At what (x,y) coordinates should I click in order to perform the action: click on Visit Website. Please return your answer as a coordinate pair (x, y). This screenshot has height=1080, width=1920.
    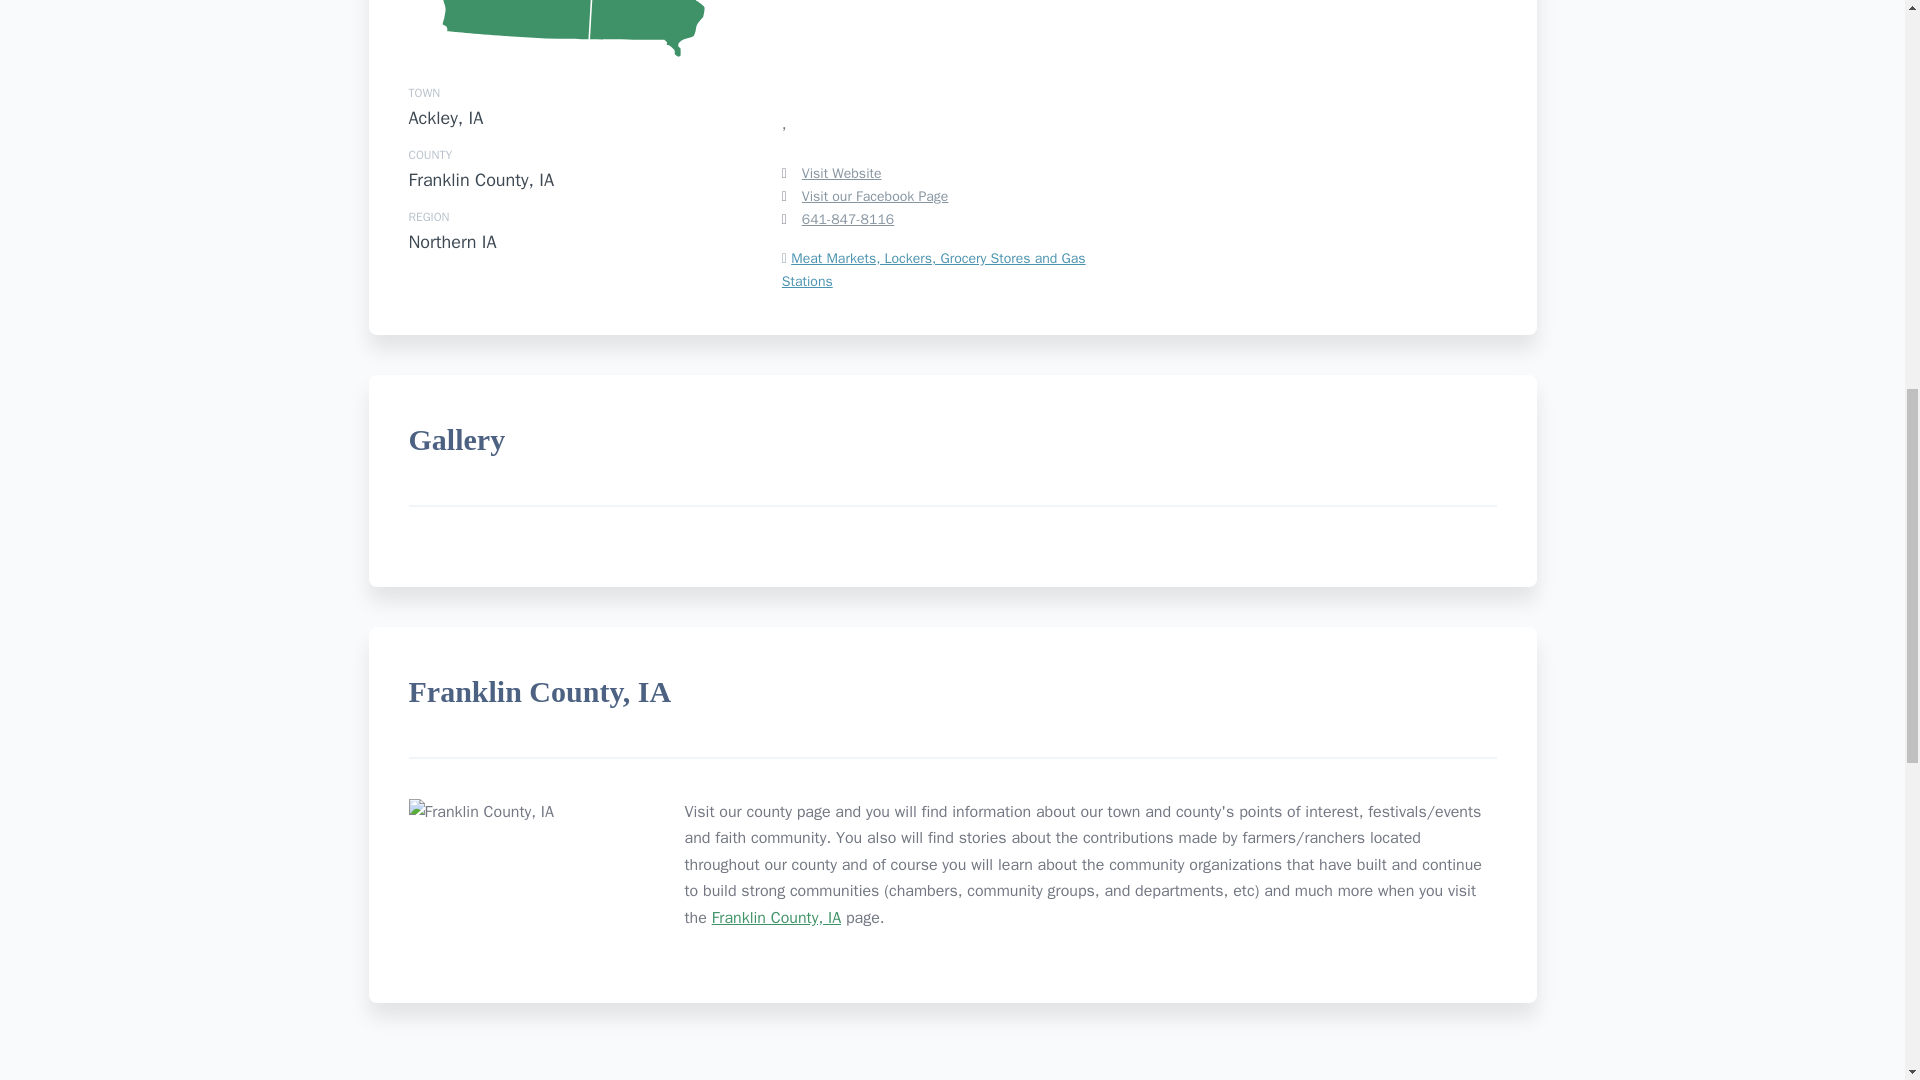
    Looking at the image, I should click on (962, 173).